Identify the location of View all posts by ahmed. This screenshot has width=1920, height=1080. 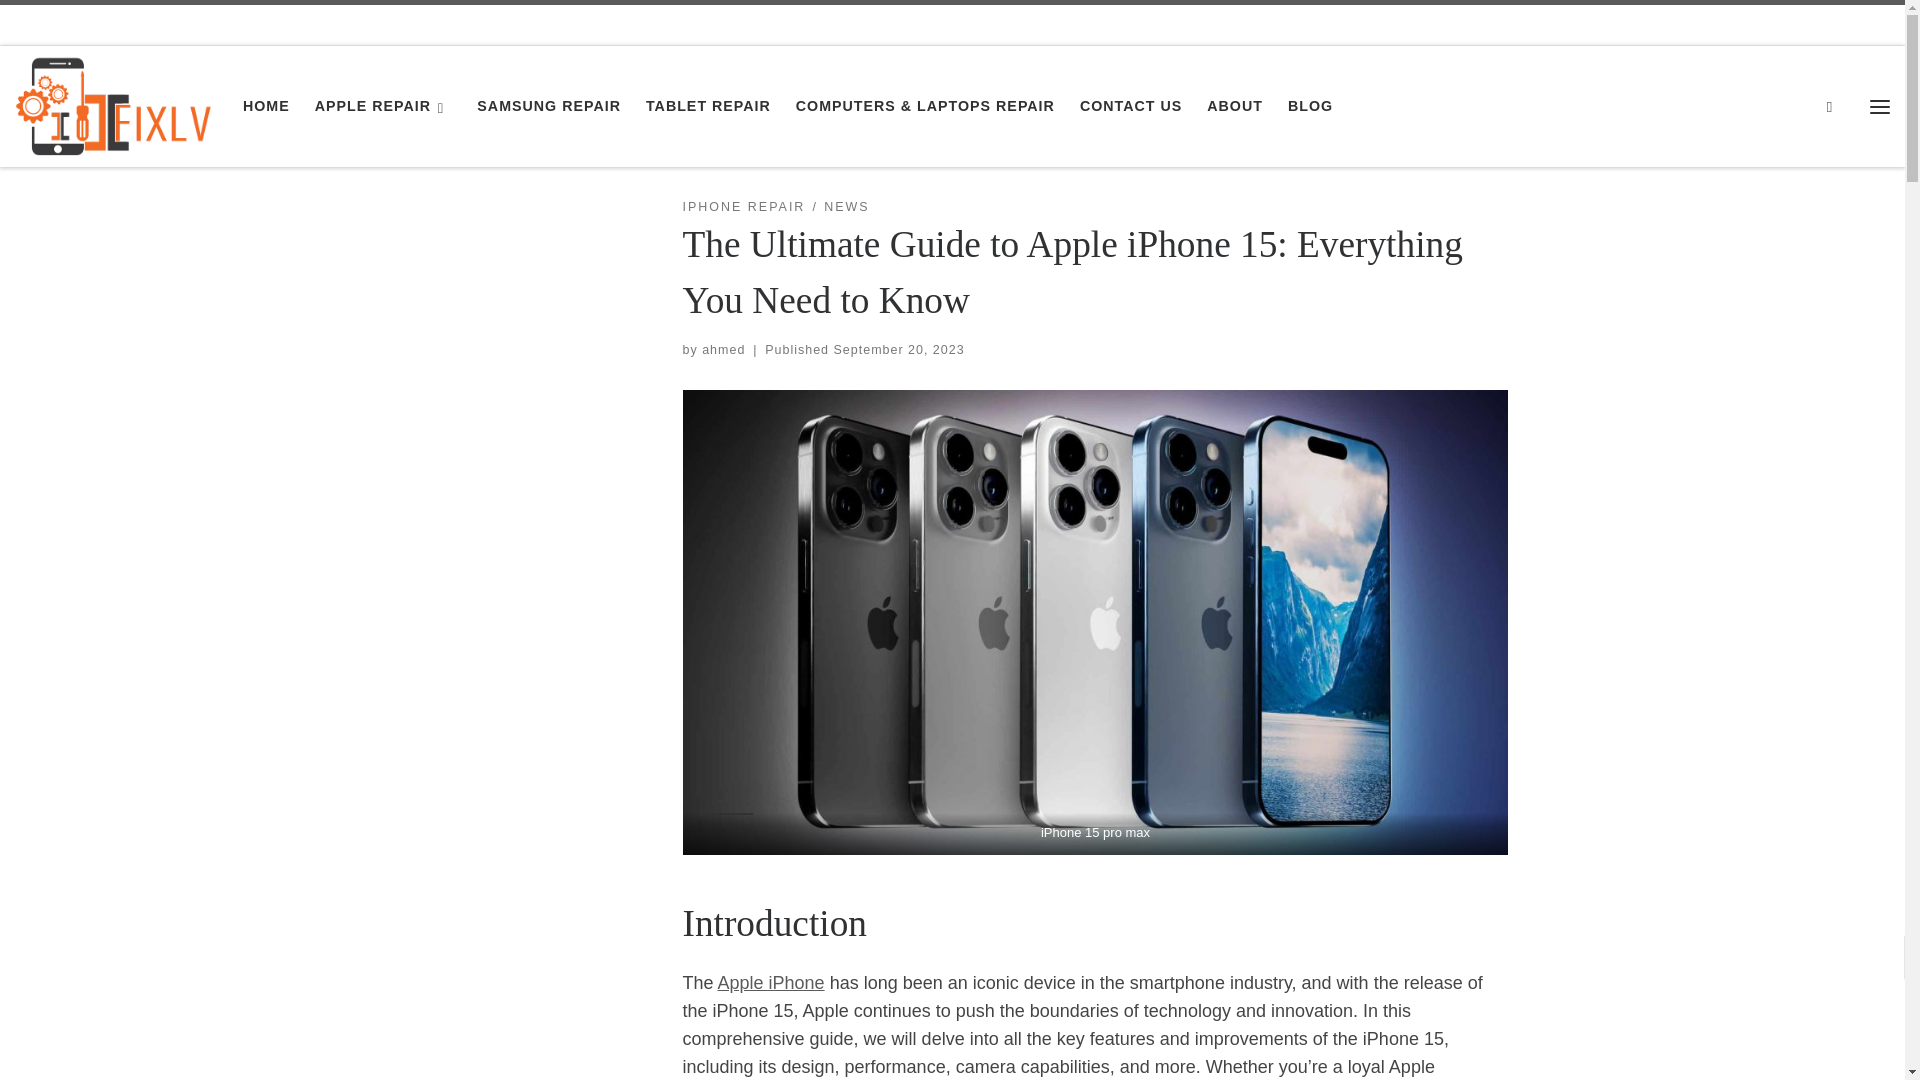
(723, 350).